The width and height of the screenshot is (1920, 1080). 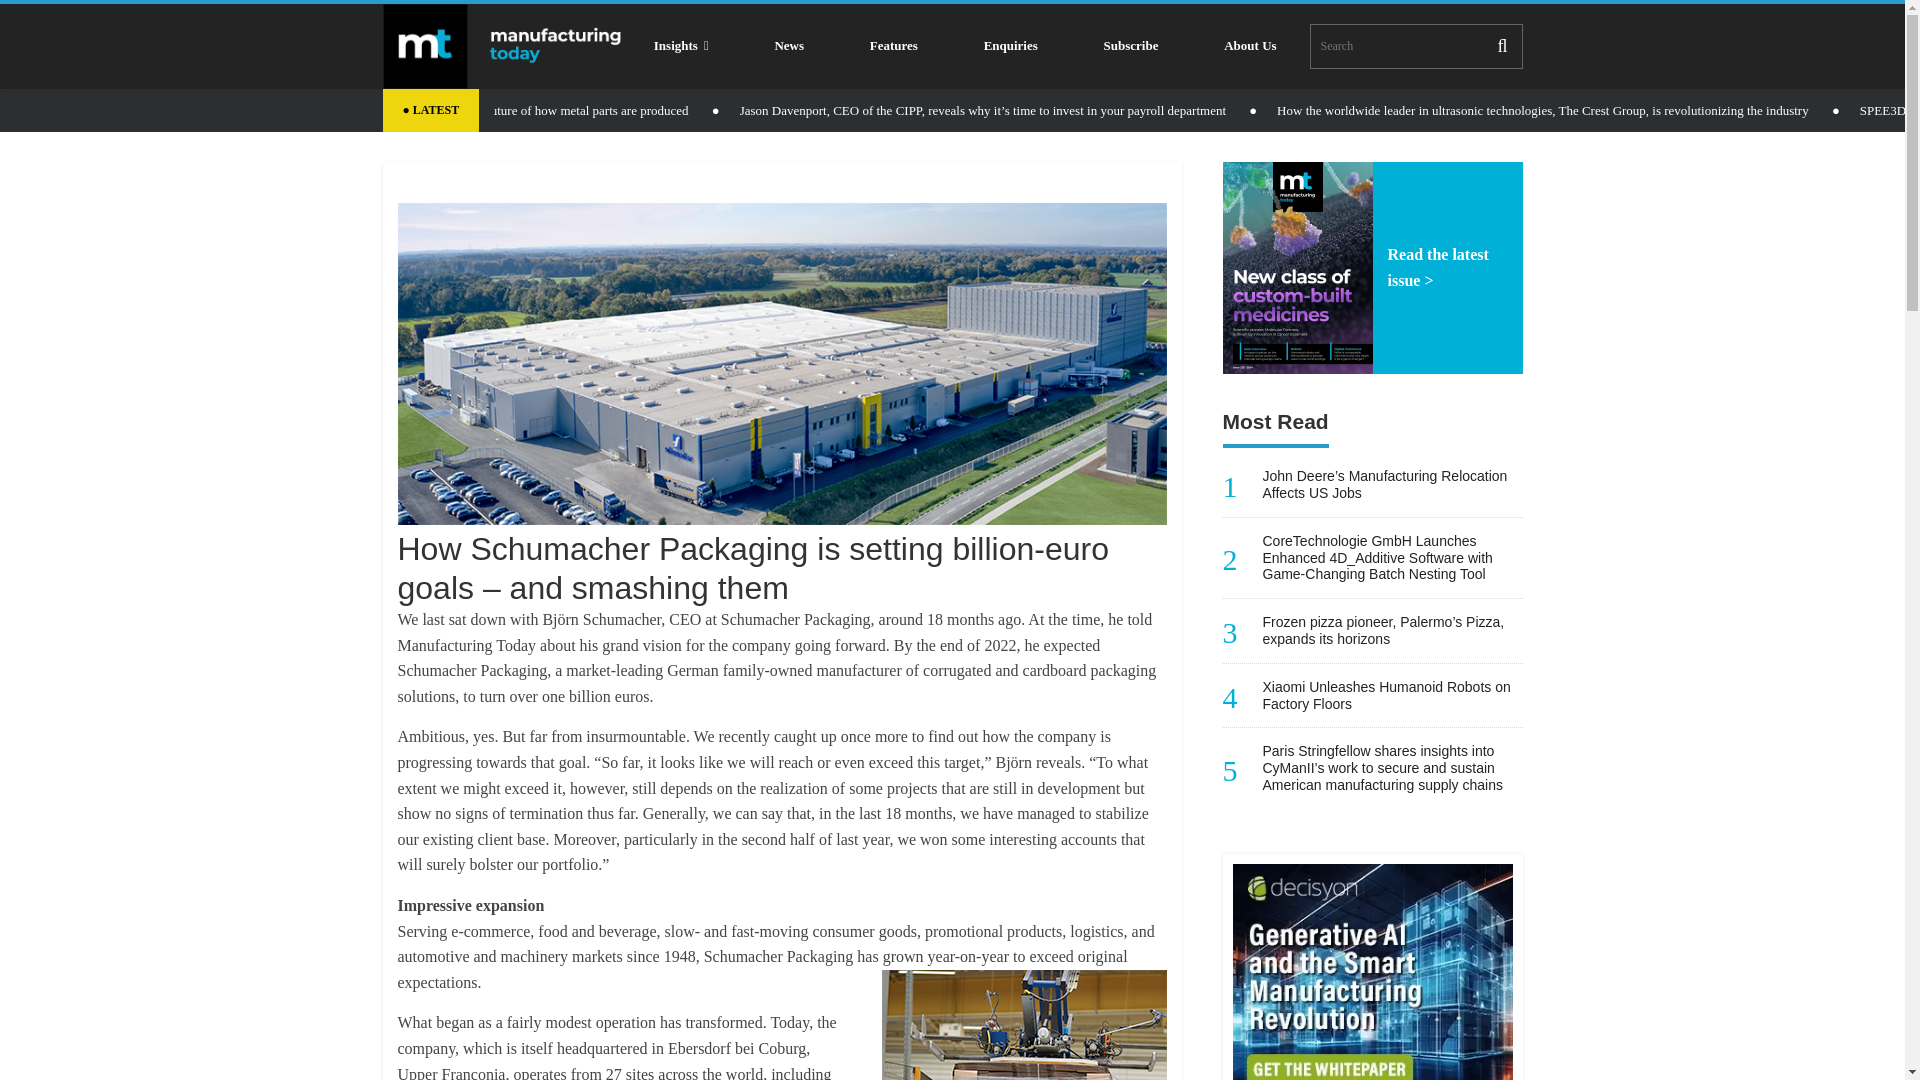 What do you see at coordinates (894, 46) in the screenshot?
I see `Features` at bounding box center [894, 46].